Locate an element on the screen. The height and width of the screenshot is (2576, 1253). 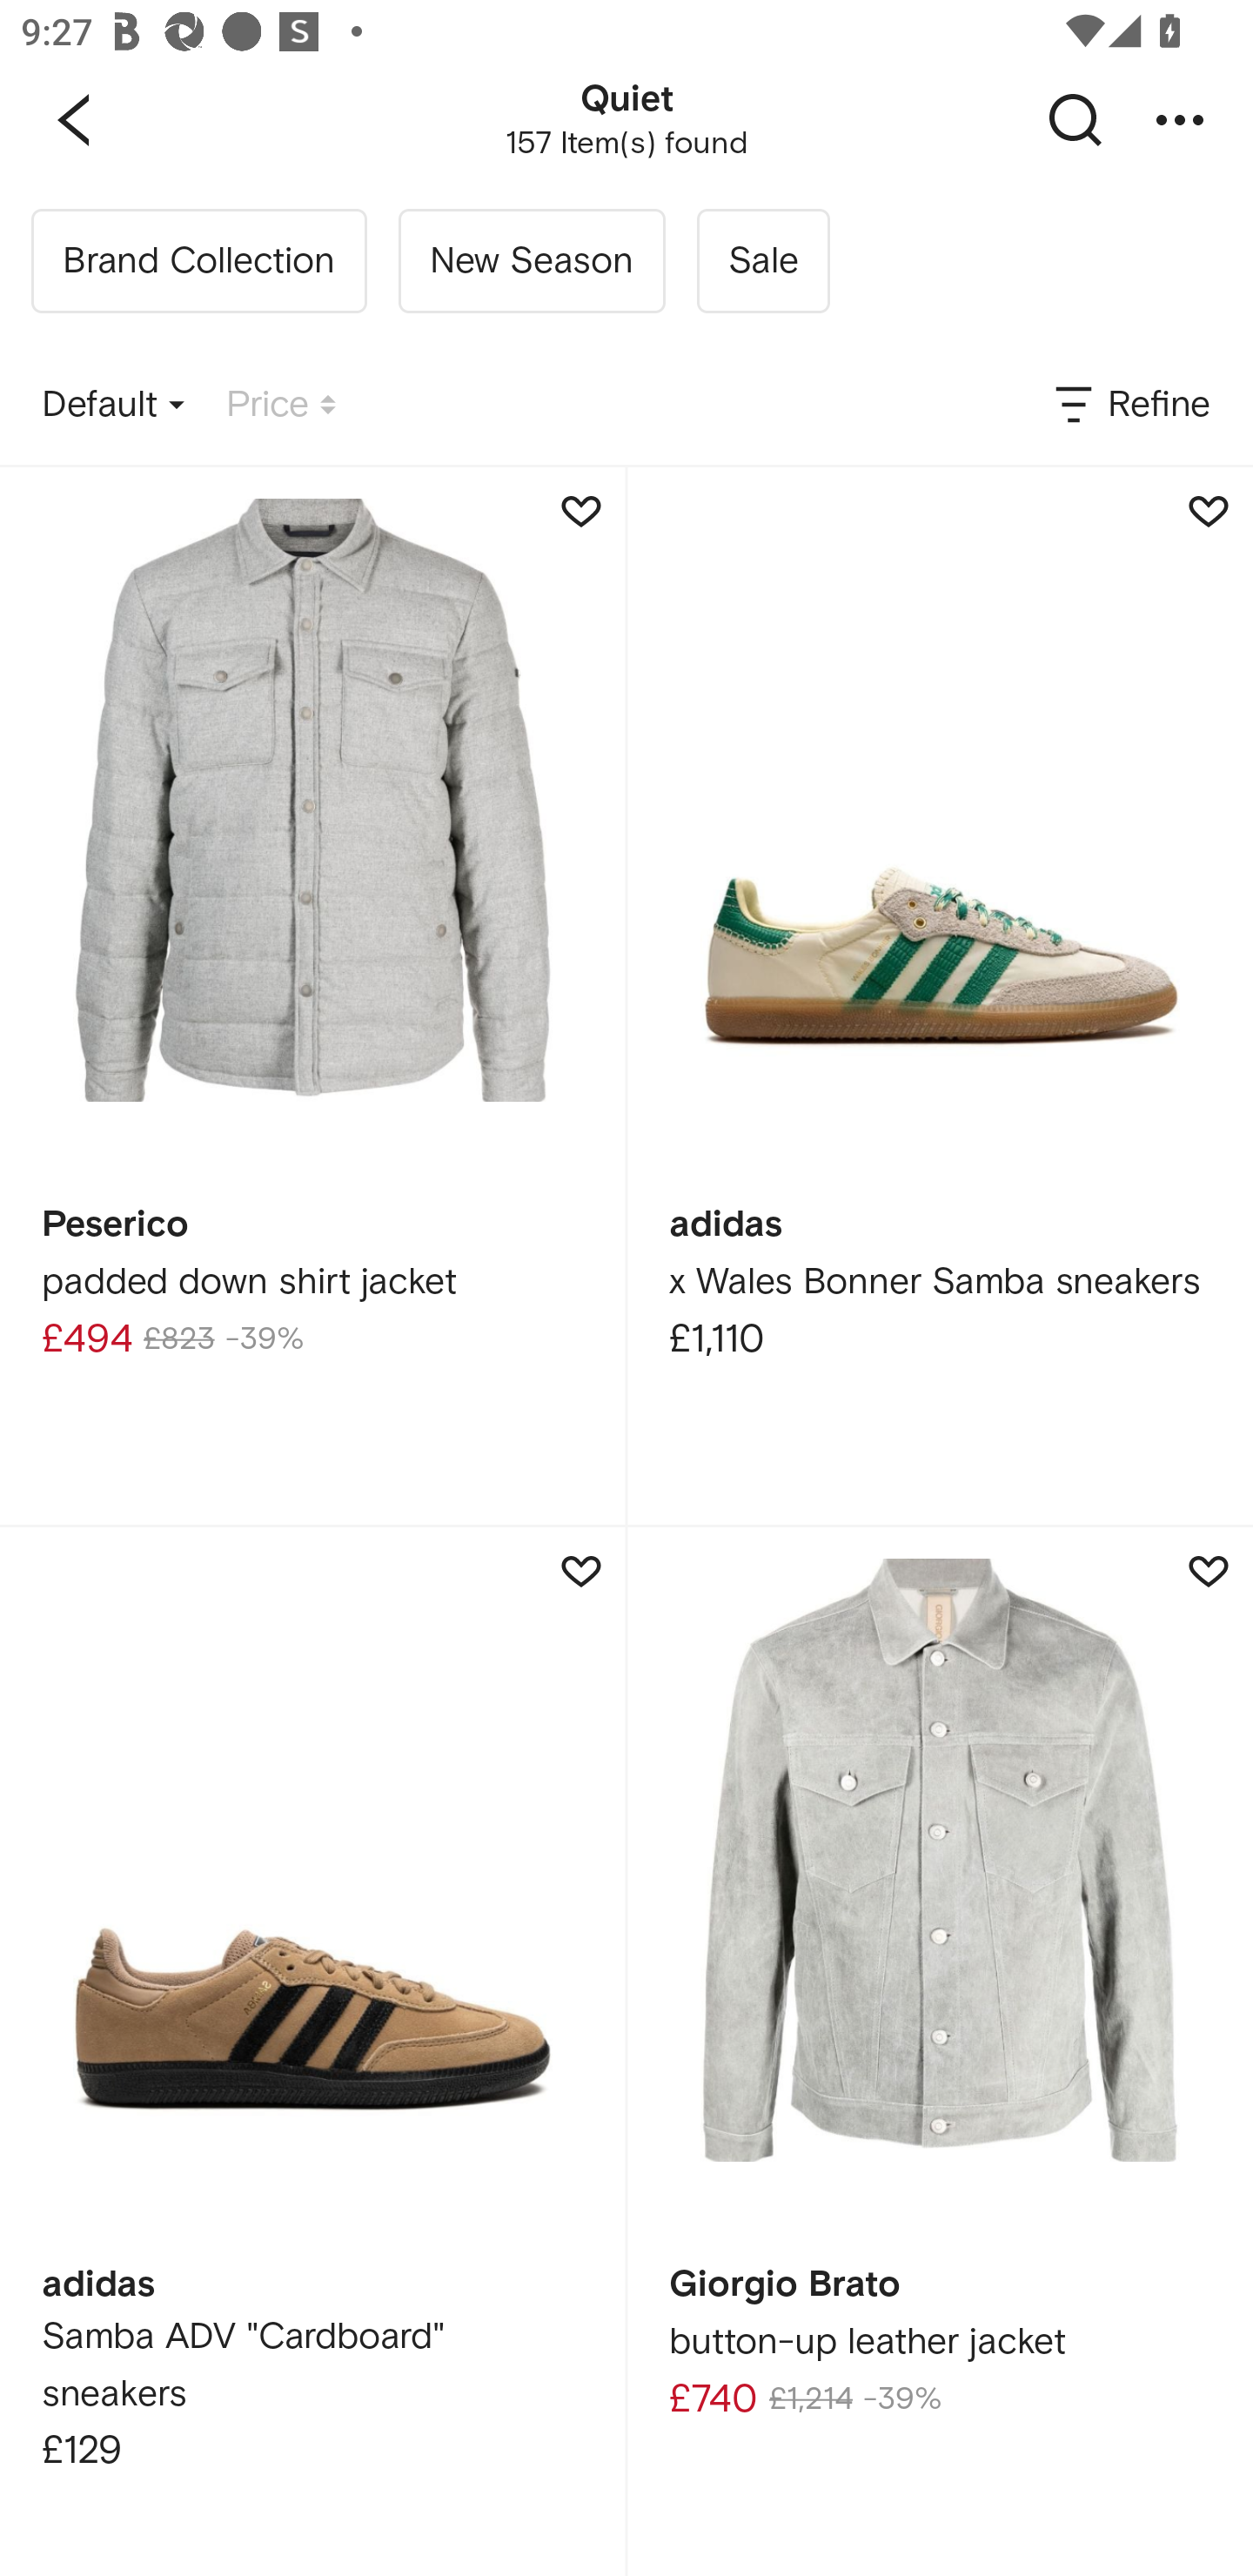
Price is located at coordinates (281, 406).